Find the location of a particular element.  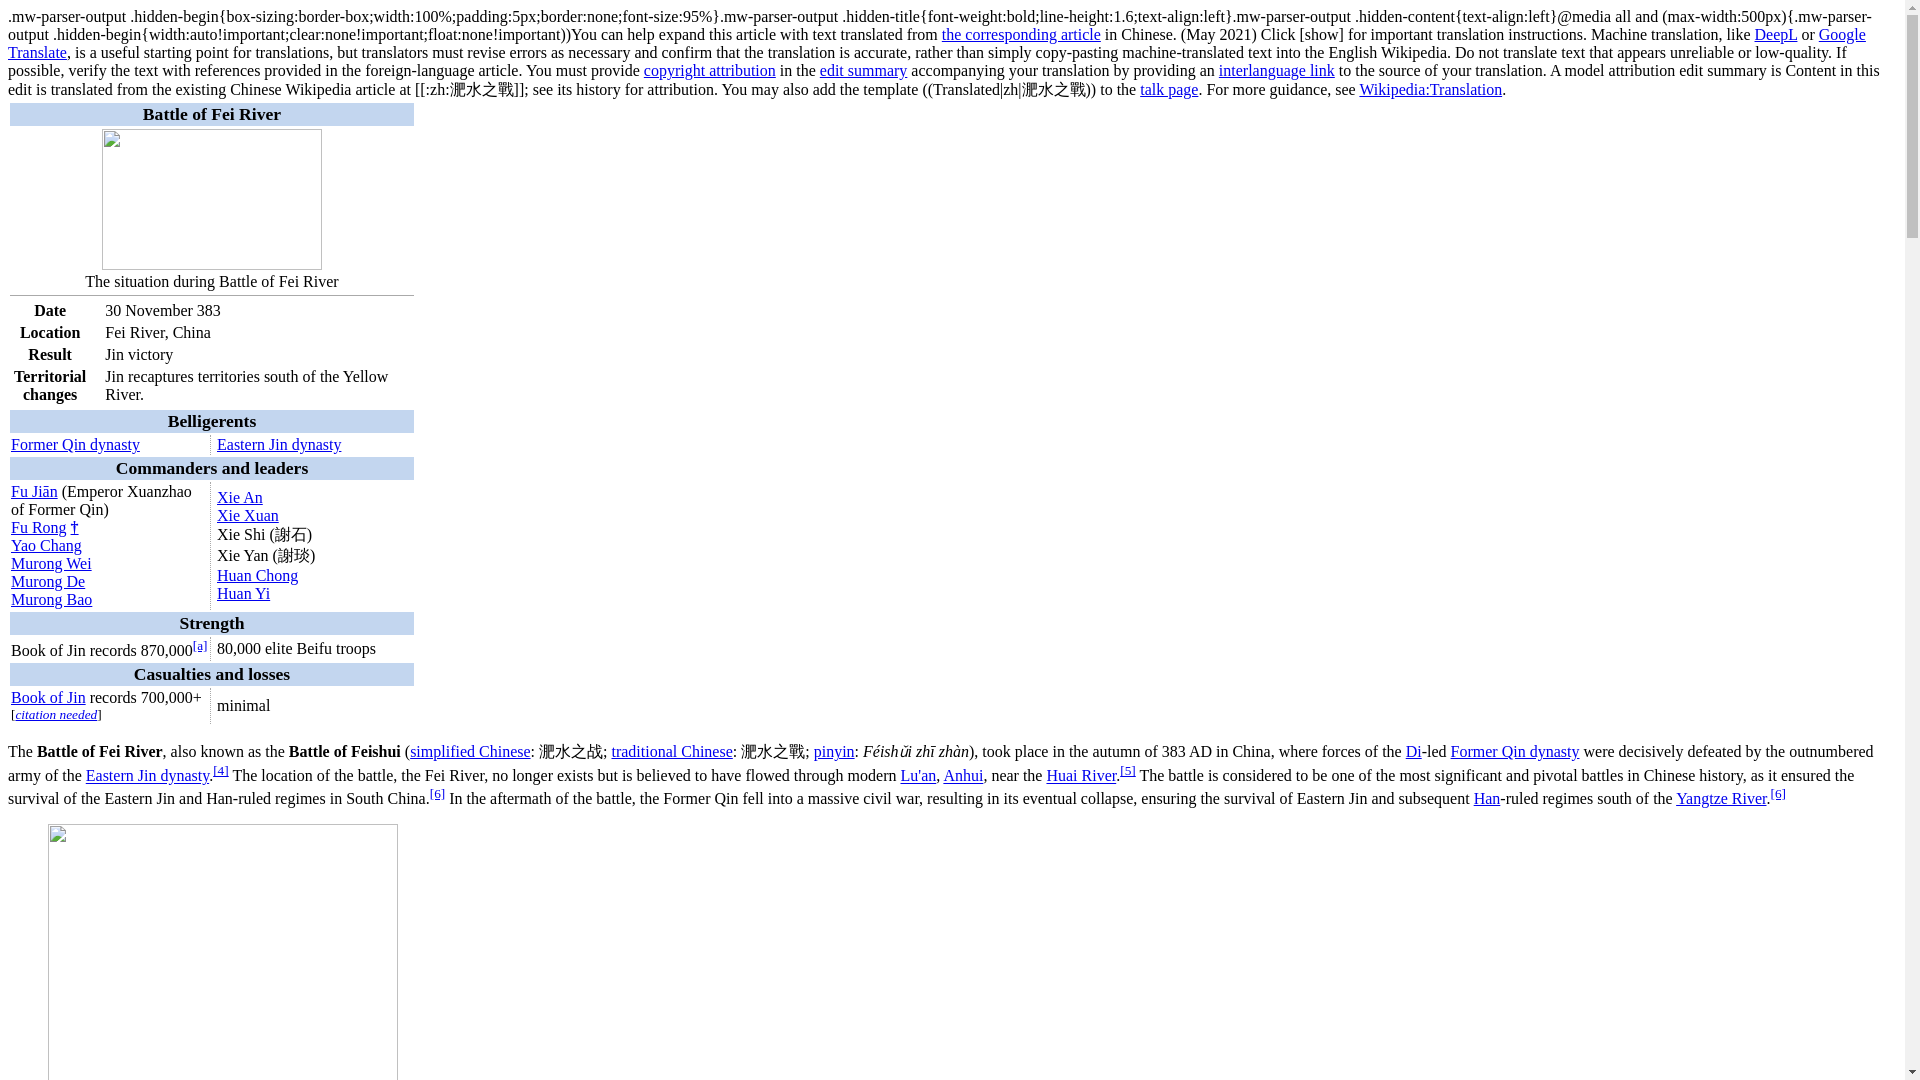

Murong Wei is located at coordinates (52, 564).